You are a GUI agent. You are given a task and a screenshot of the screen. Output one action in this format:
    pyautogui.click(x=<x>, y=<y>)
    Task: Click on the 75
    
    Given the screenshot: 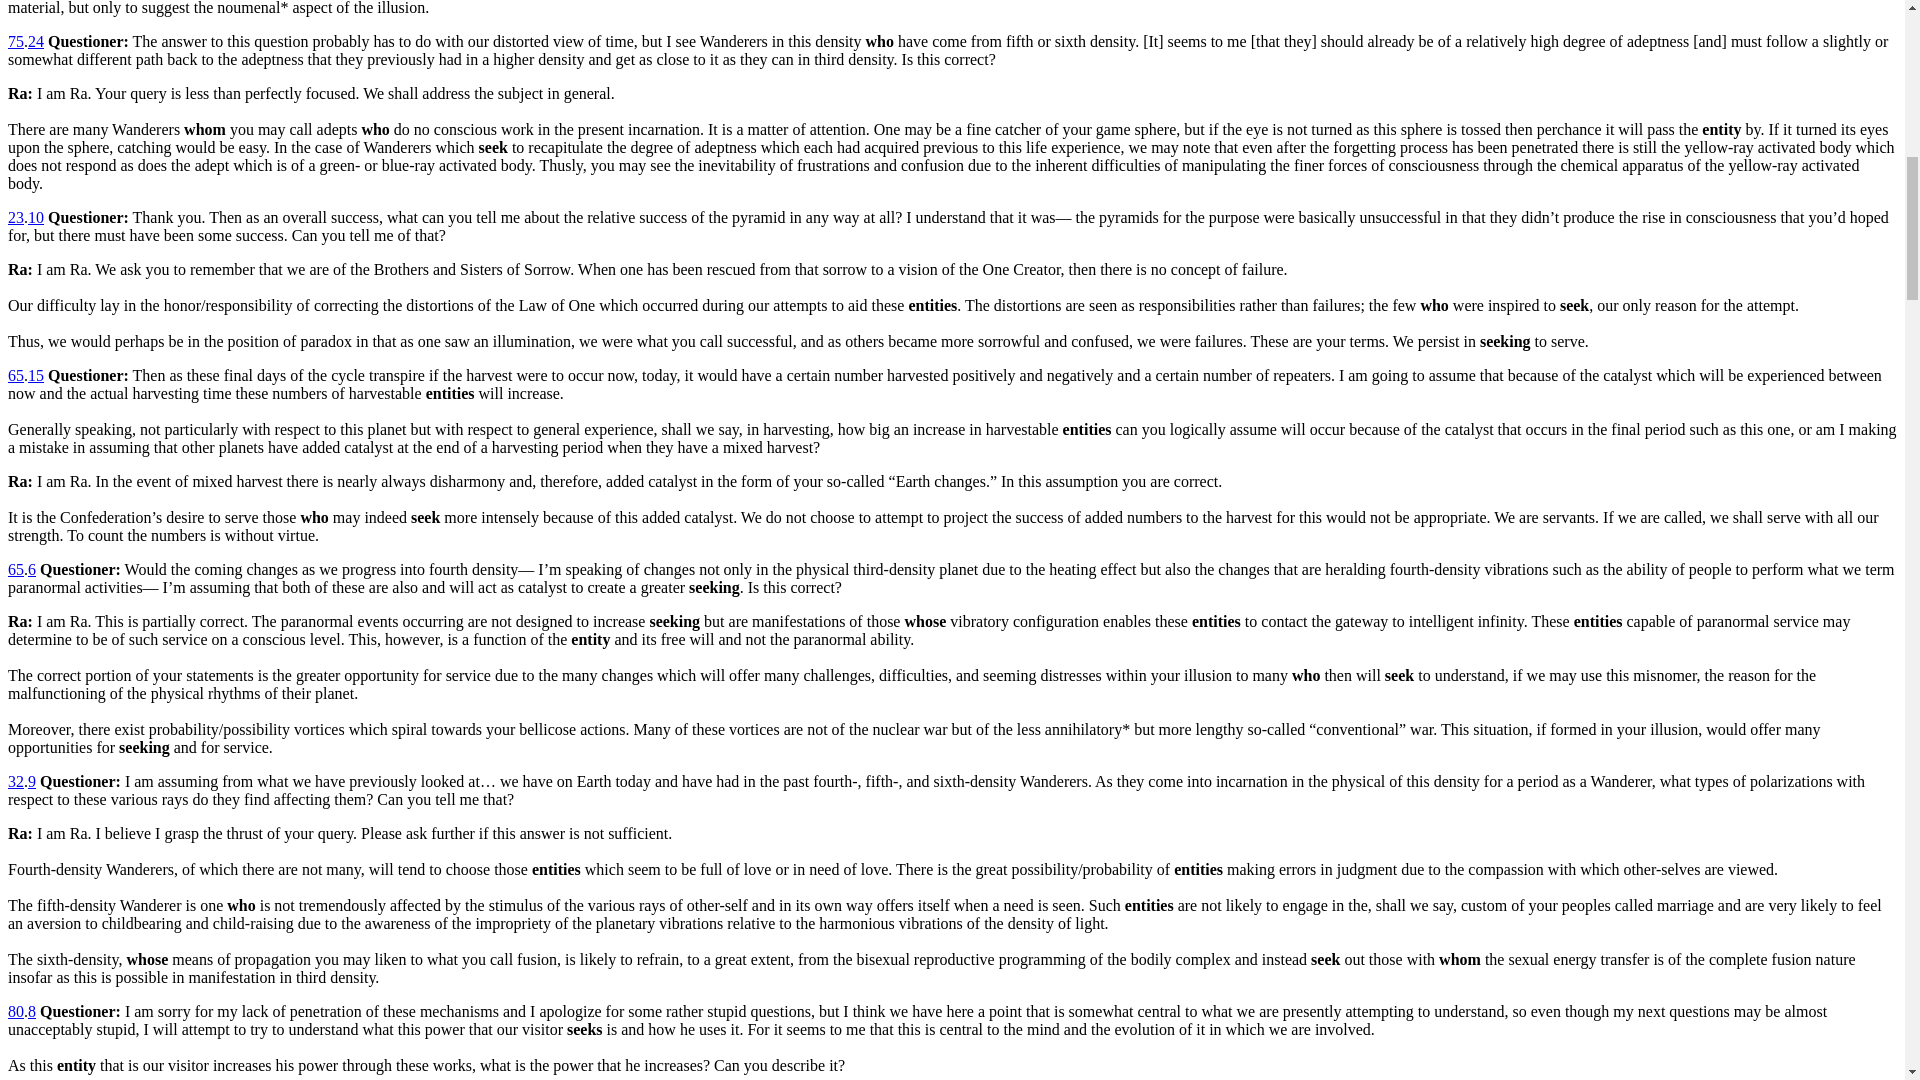 What is the action you would take?
    pyautogui.click(x=15, y=41)
    